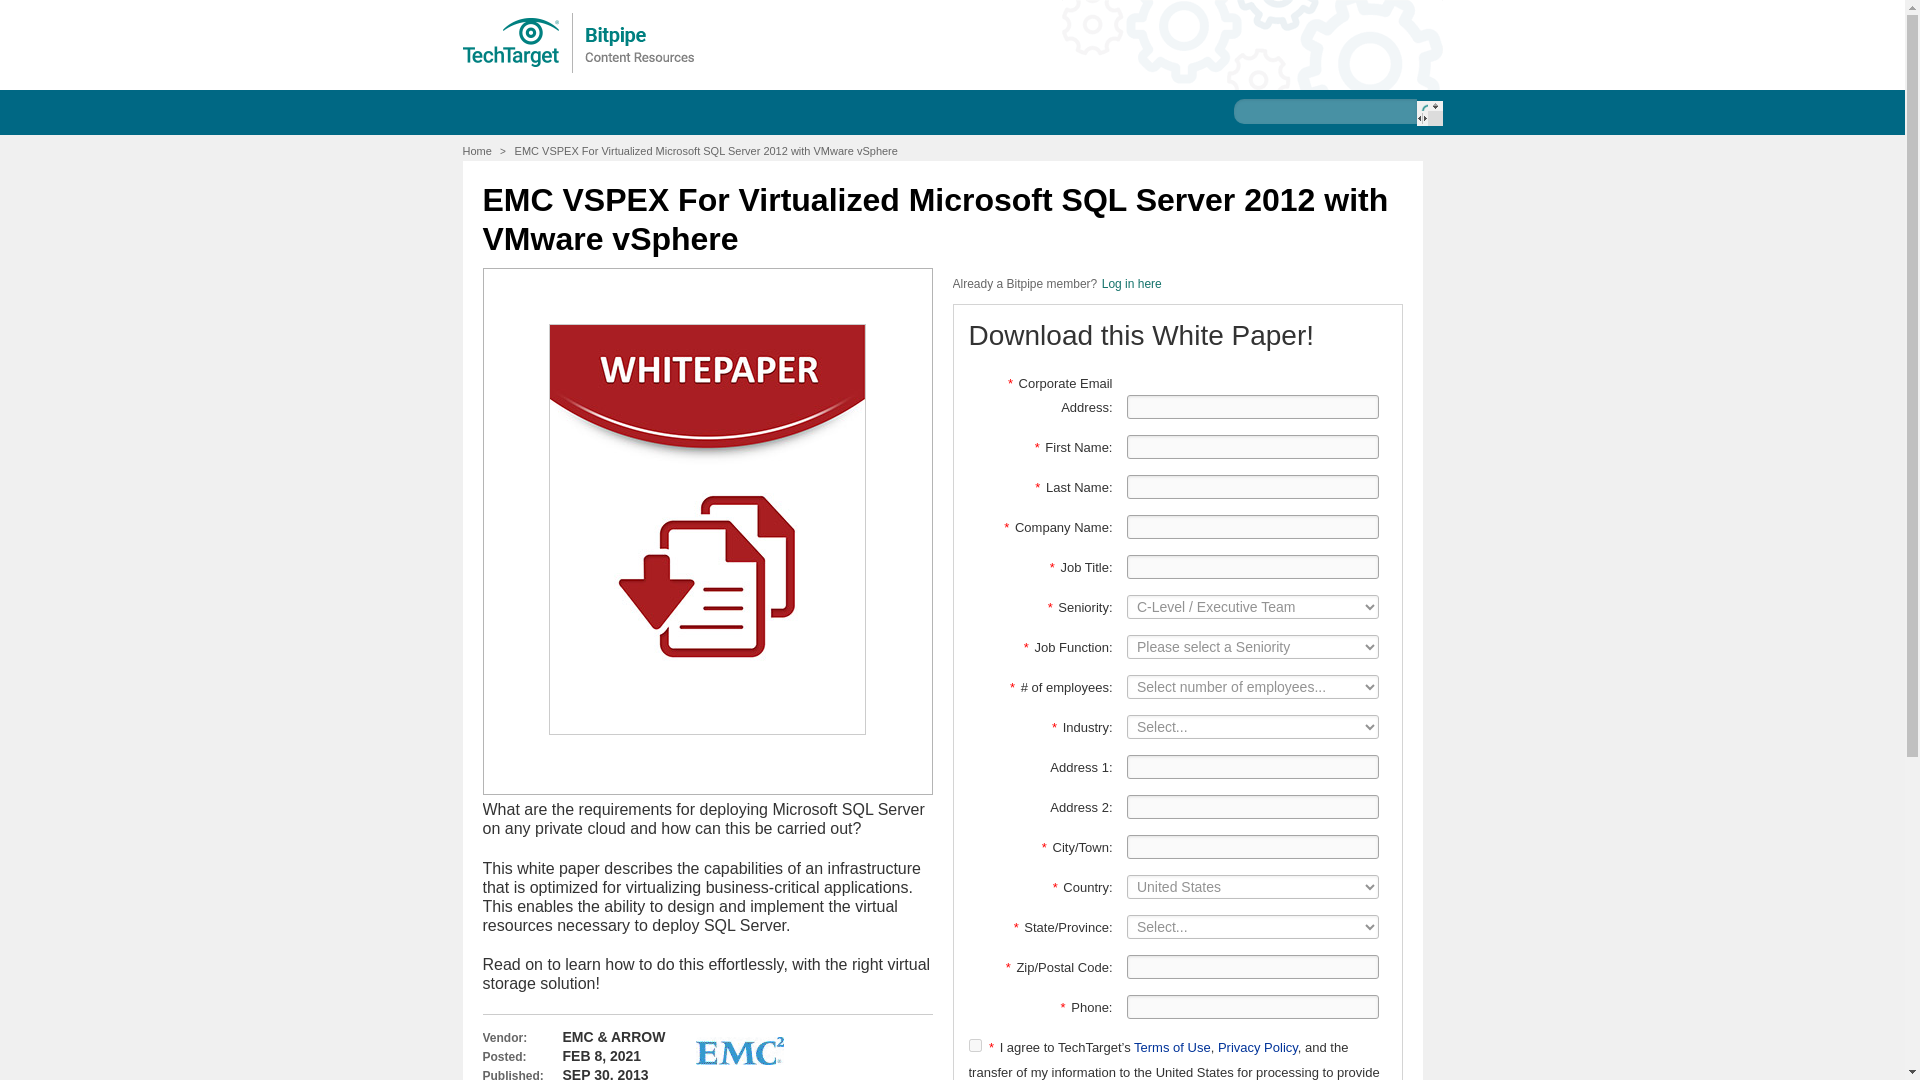 The height and width of the screenshot is (1080, 1920). What do you see at coordinates (974, 1044) in the screenshot?
I see `true` at bounding box center [974, 1044].